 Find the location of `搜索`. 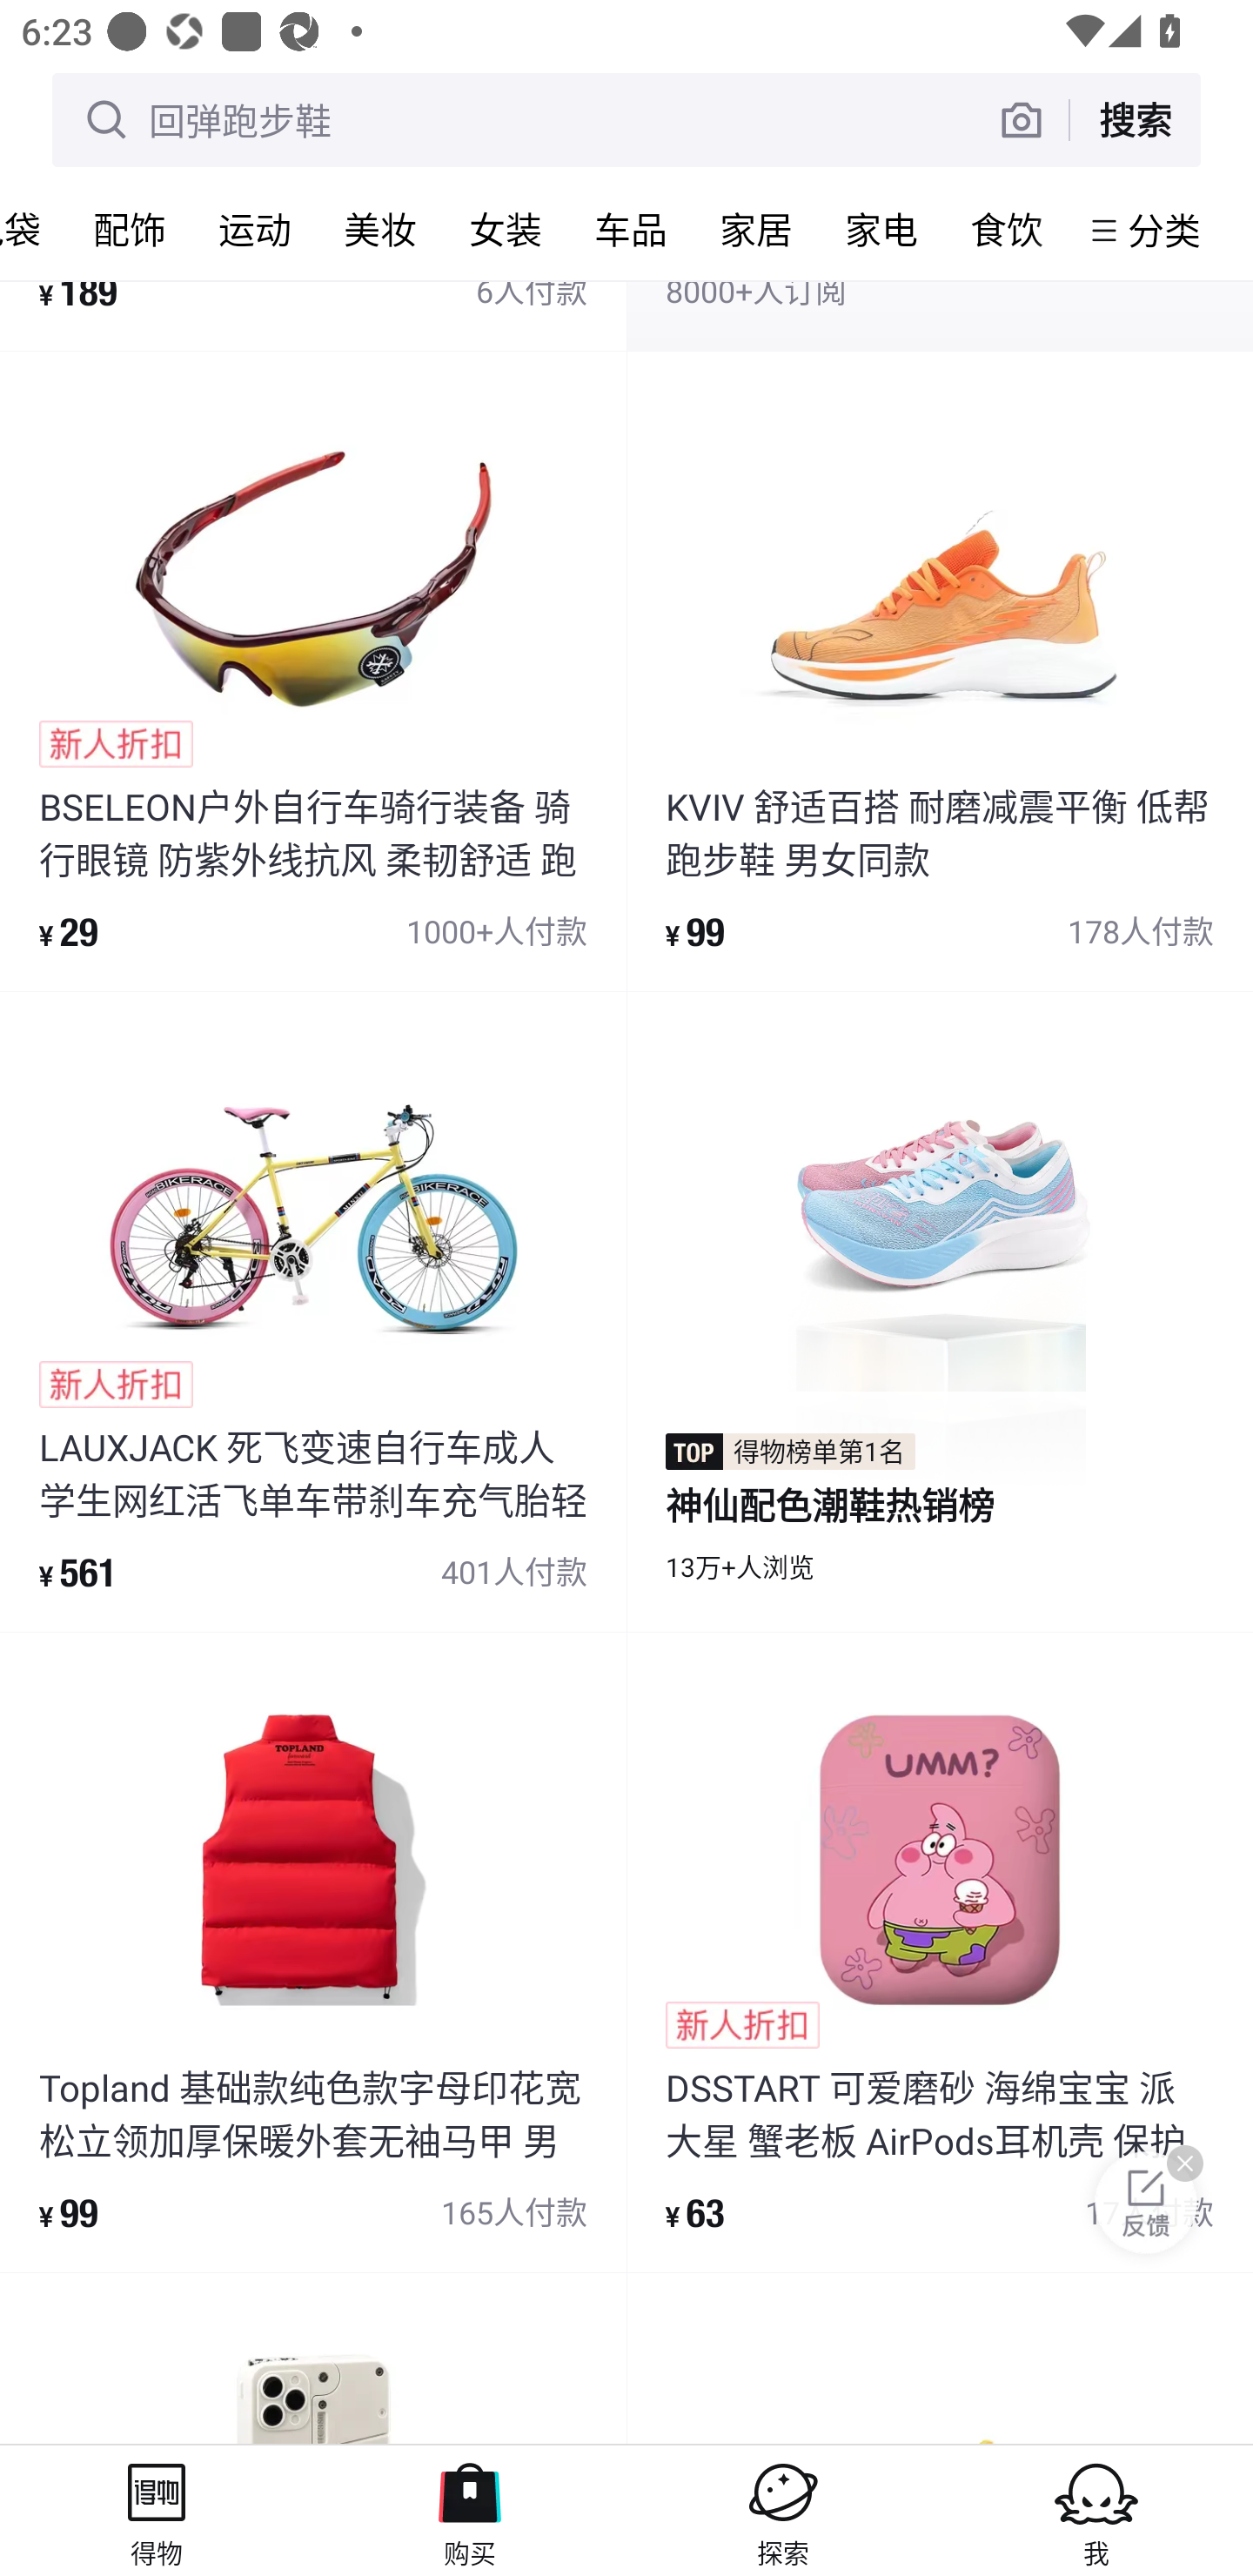

搜索 is located at coordinates (1135, 119).